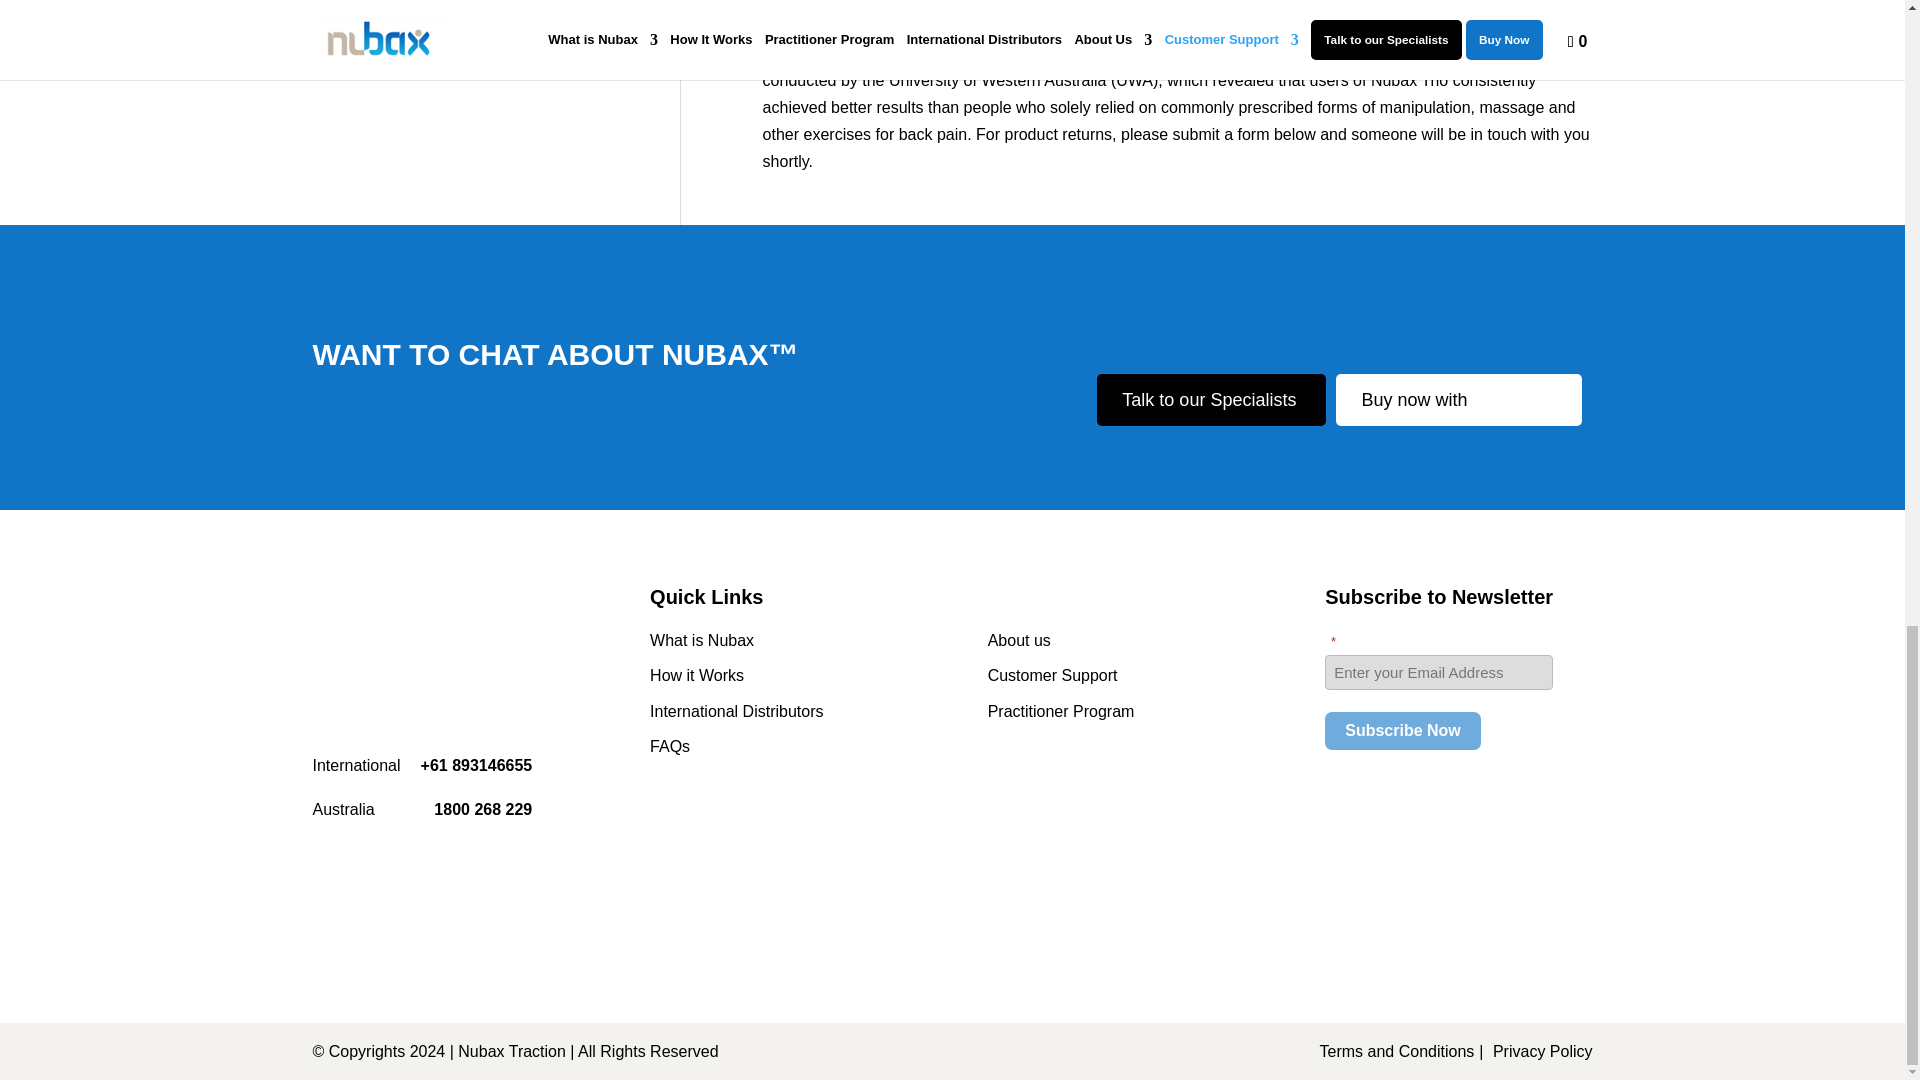 This screenshot has width=1920, height=1080. What do you see at coordinates (1052, 675) in the screenshot?
I see `Customer Support` at bounding box center [1052, 675].